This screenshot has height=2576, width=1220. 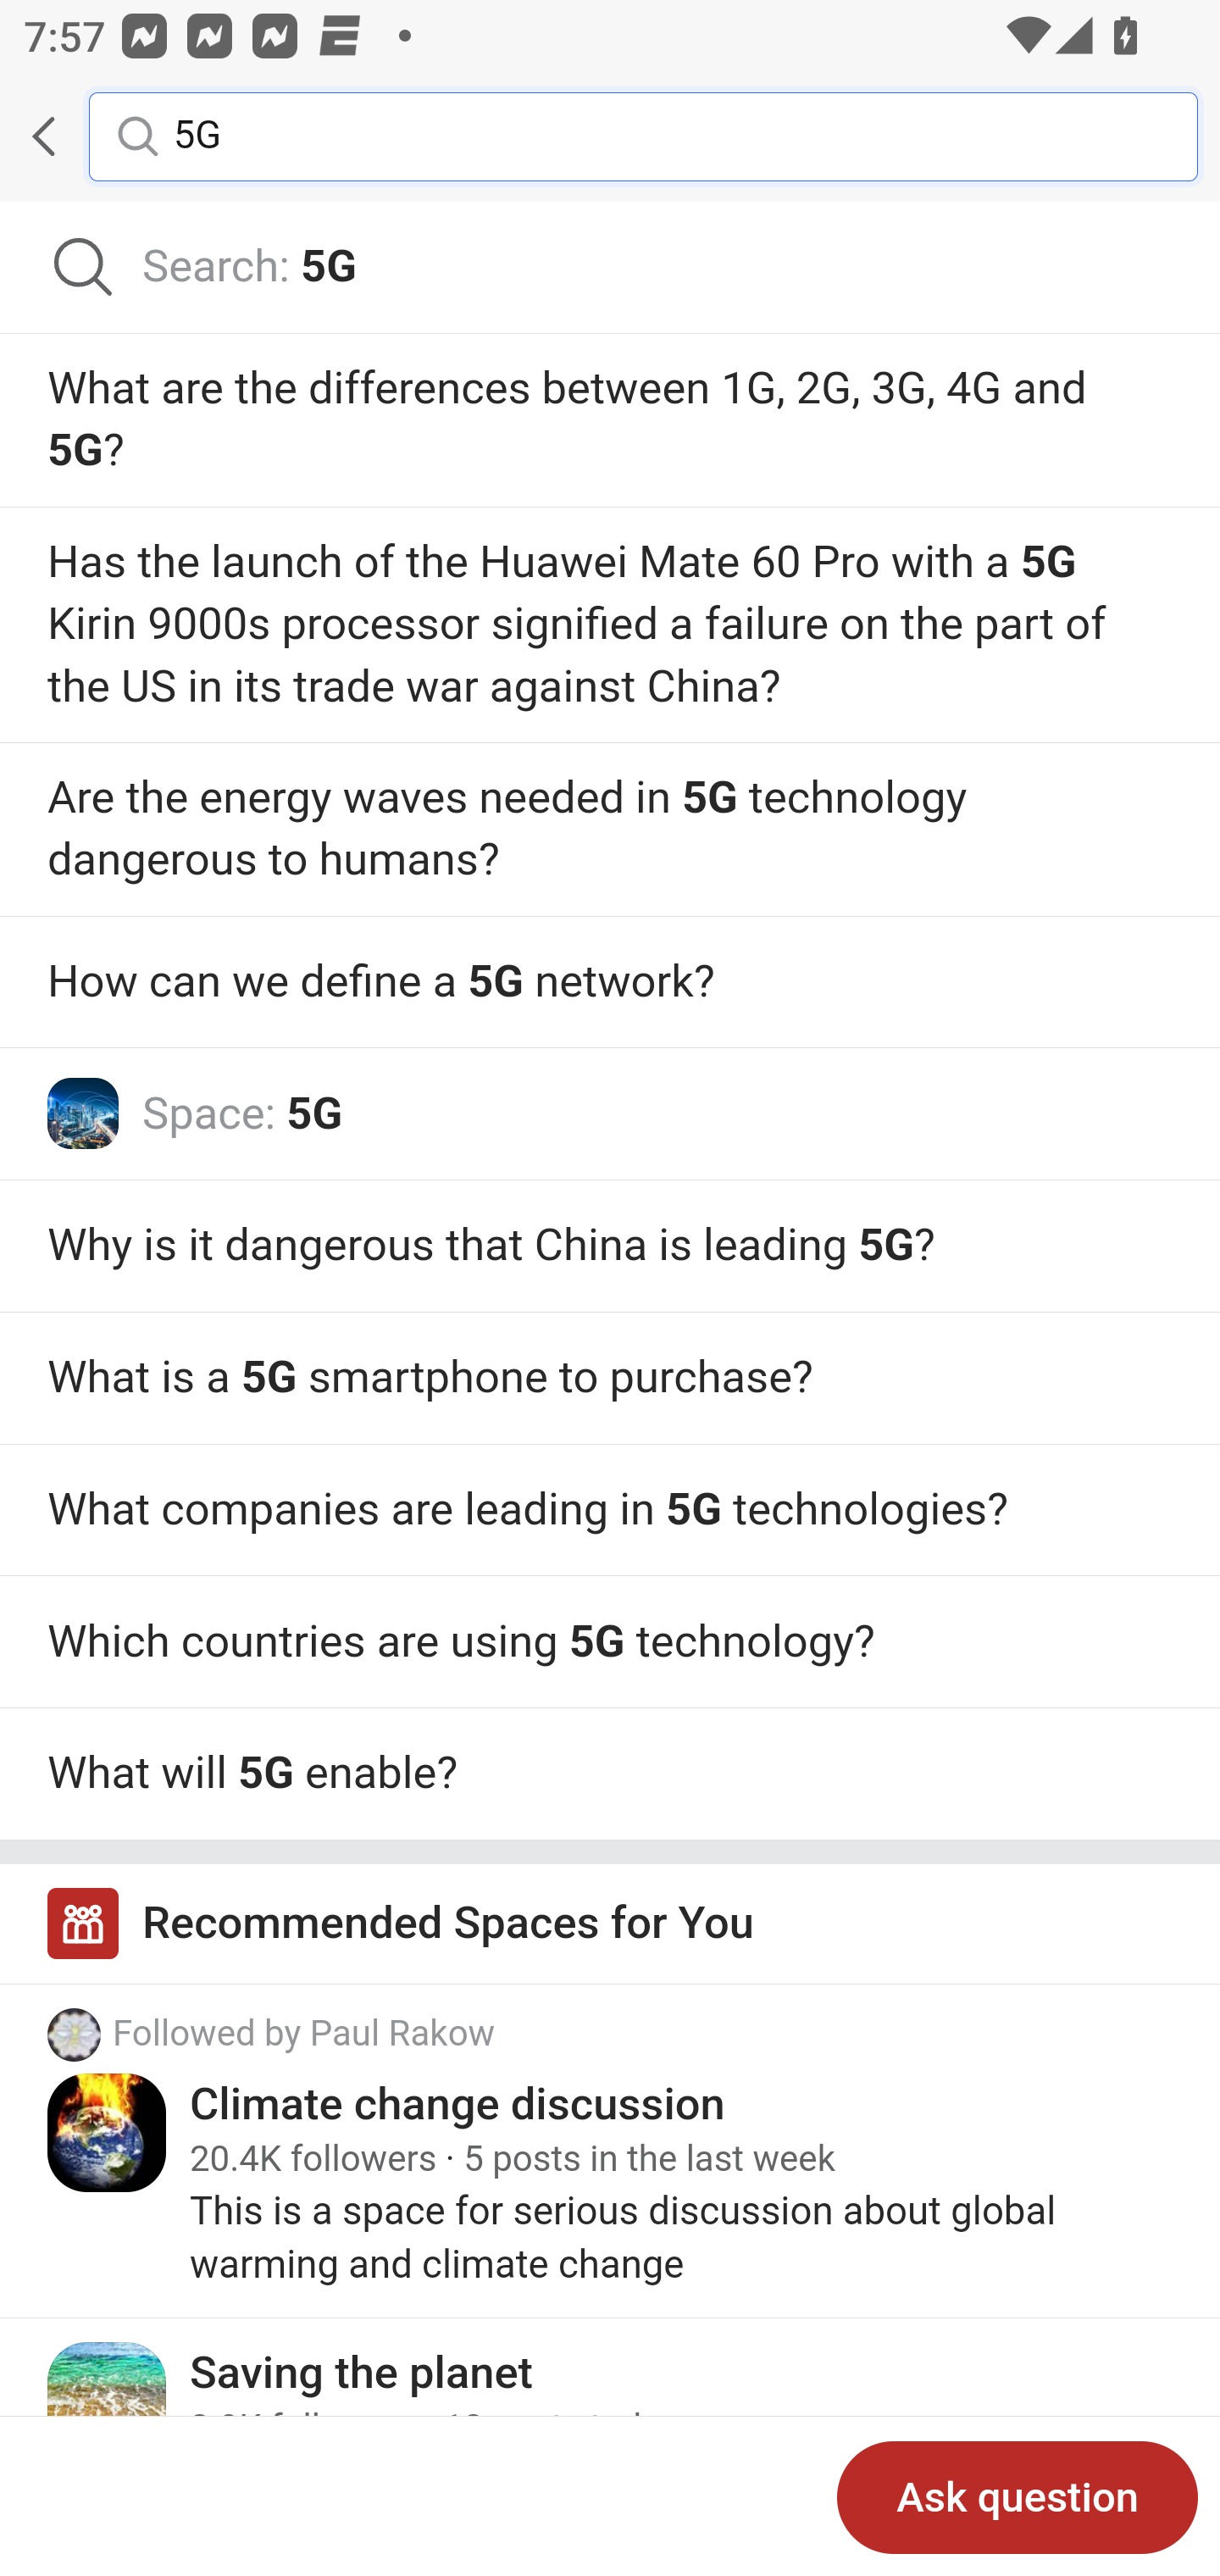 I want to click on Me Home Search Add, so click(x=610, y=136).